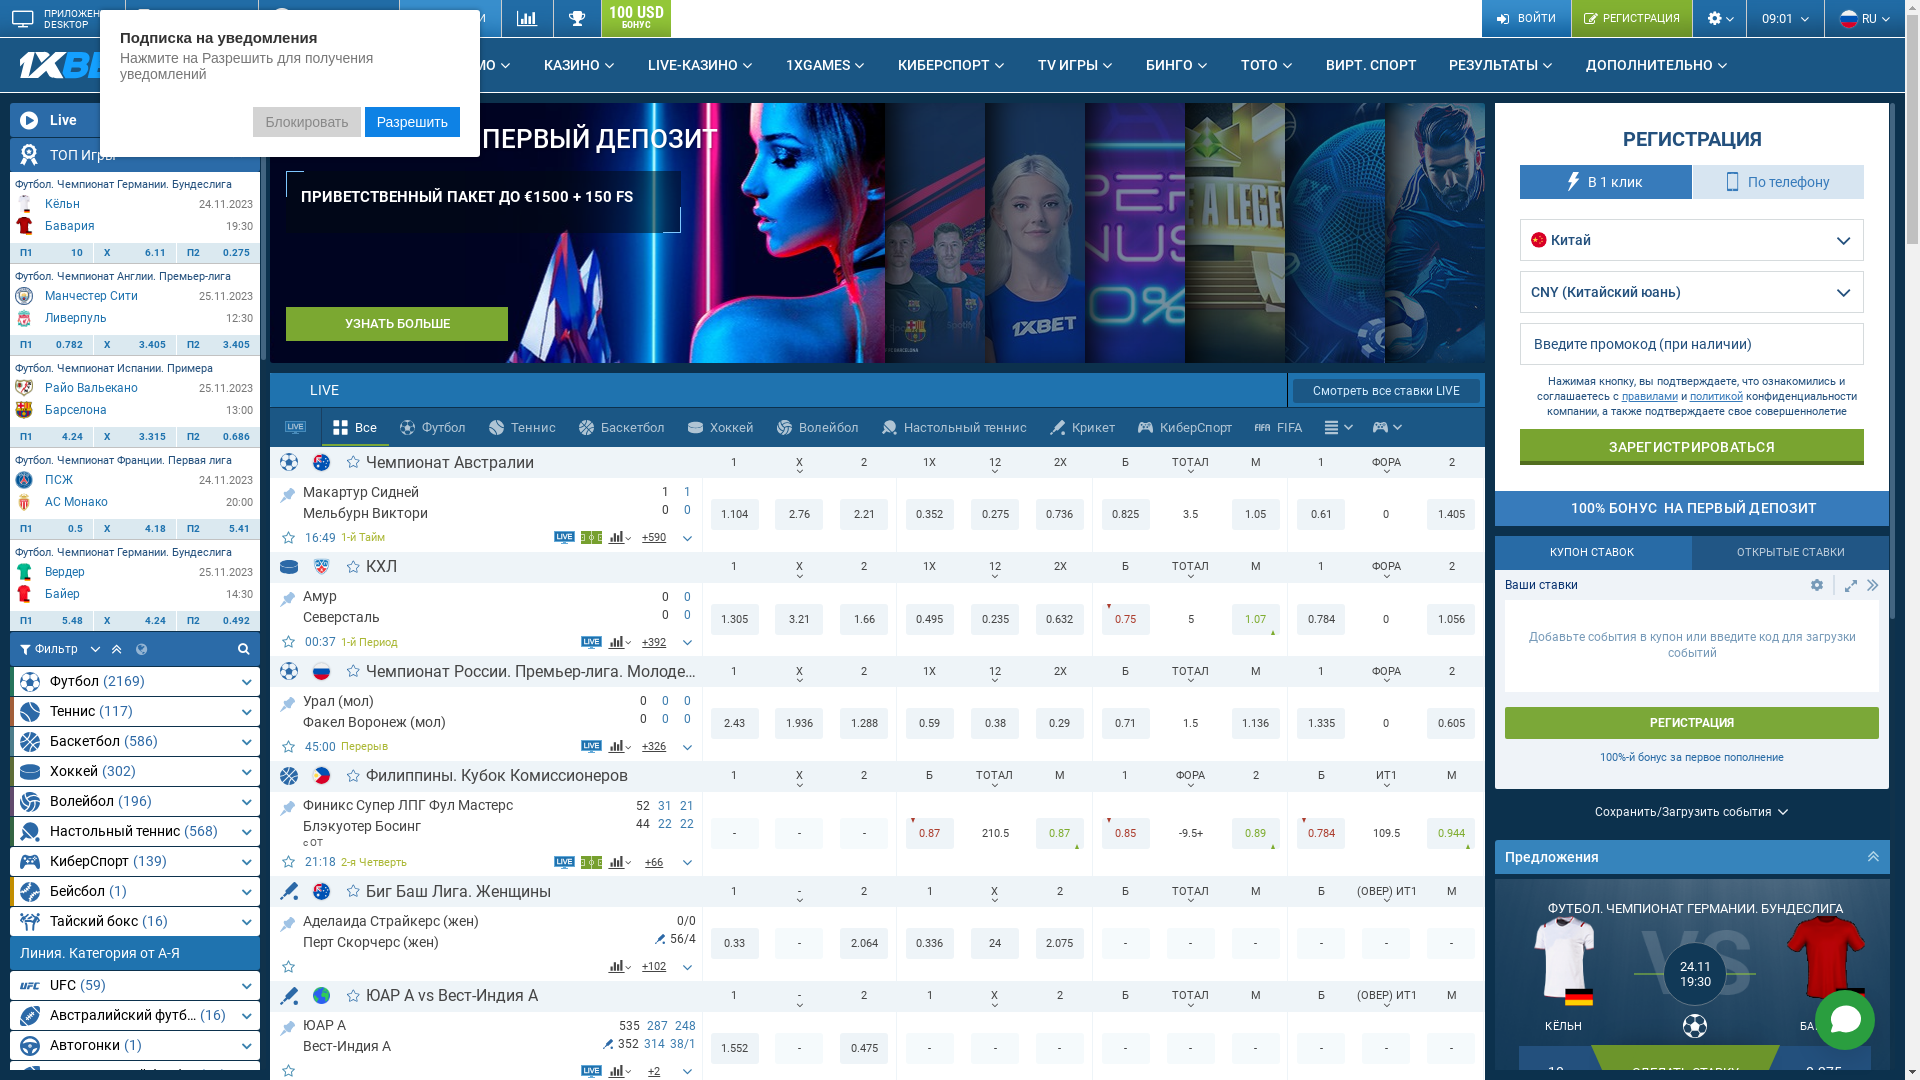  Describe the element at coordinates (135, 986) in the screenshot. I see `UFC
(59)` at that location.